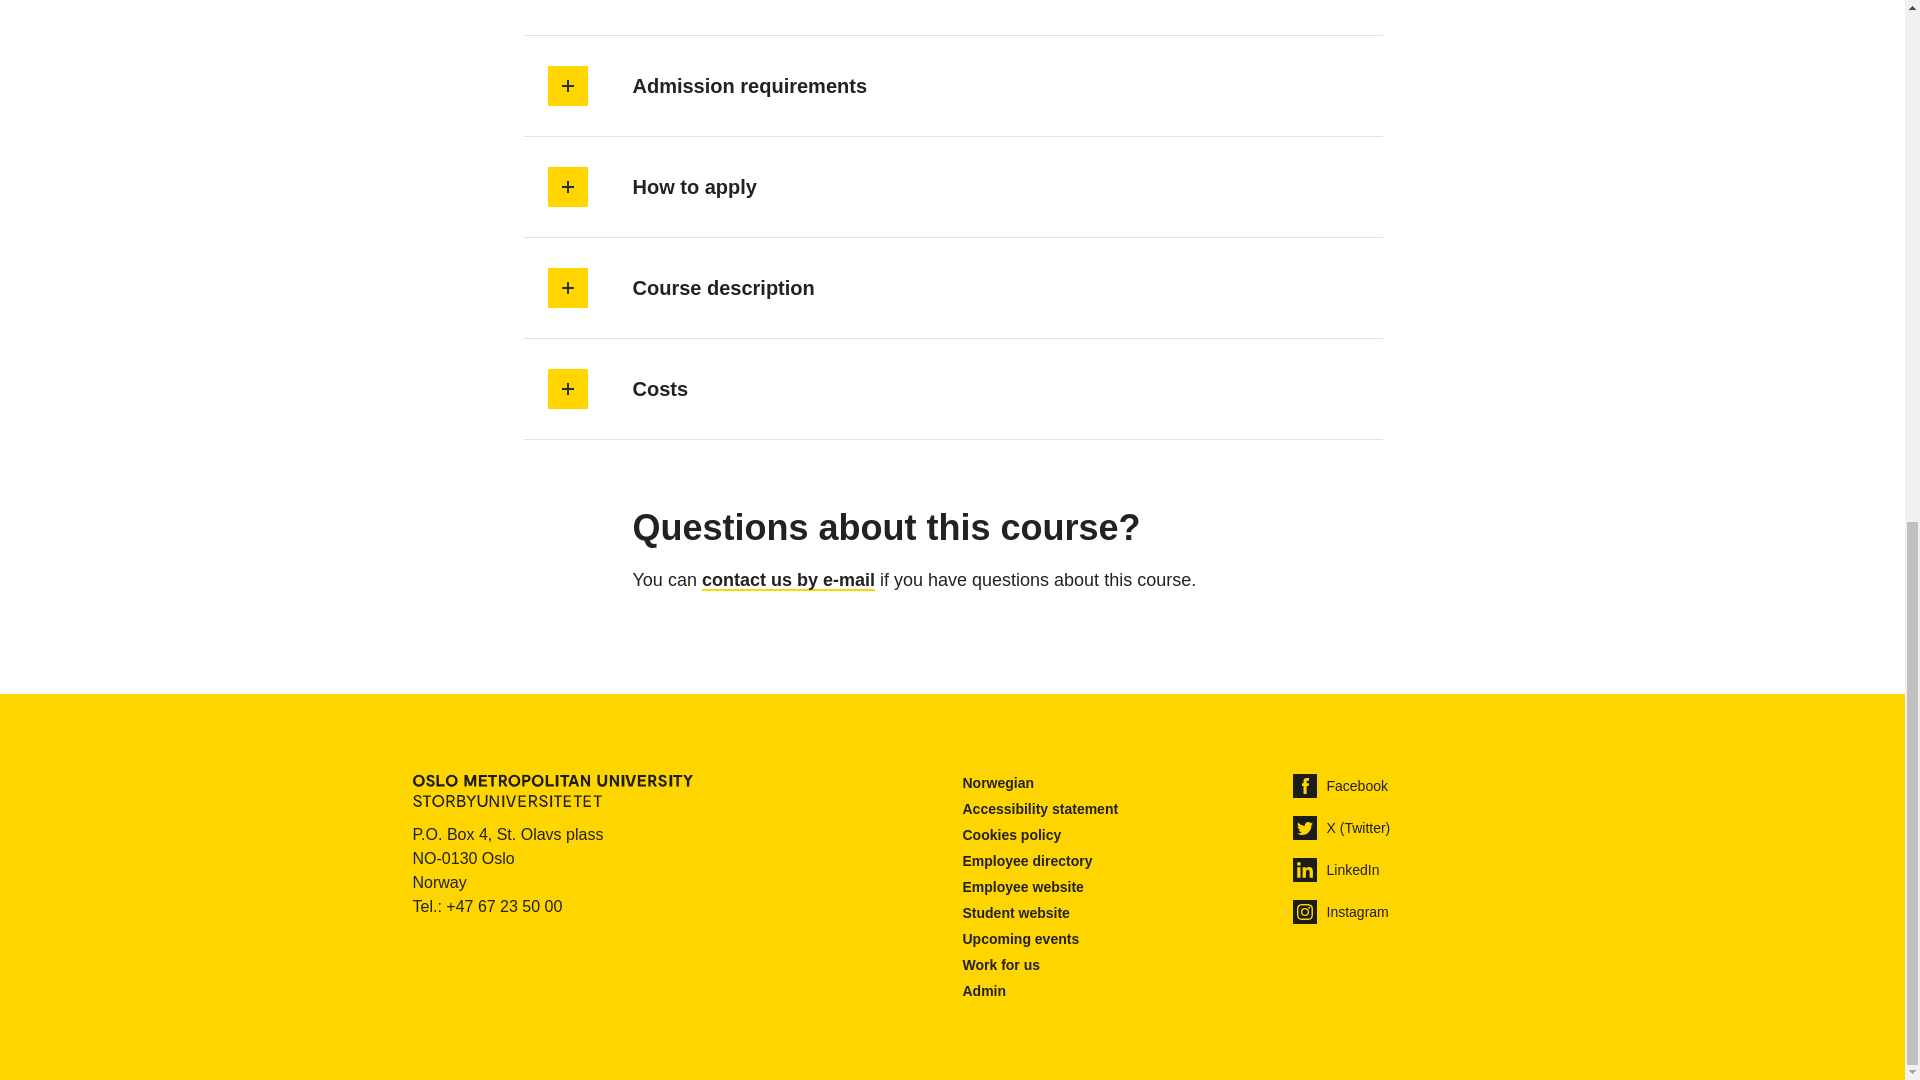 The width and height of the screenshot is (1920, 1080). I want to click on Accessibility statement, so click(1039, 809).